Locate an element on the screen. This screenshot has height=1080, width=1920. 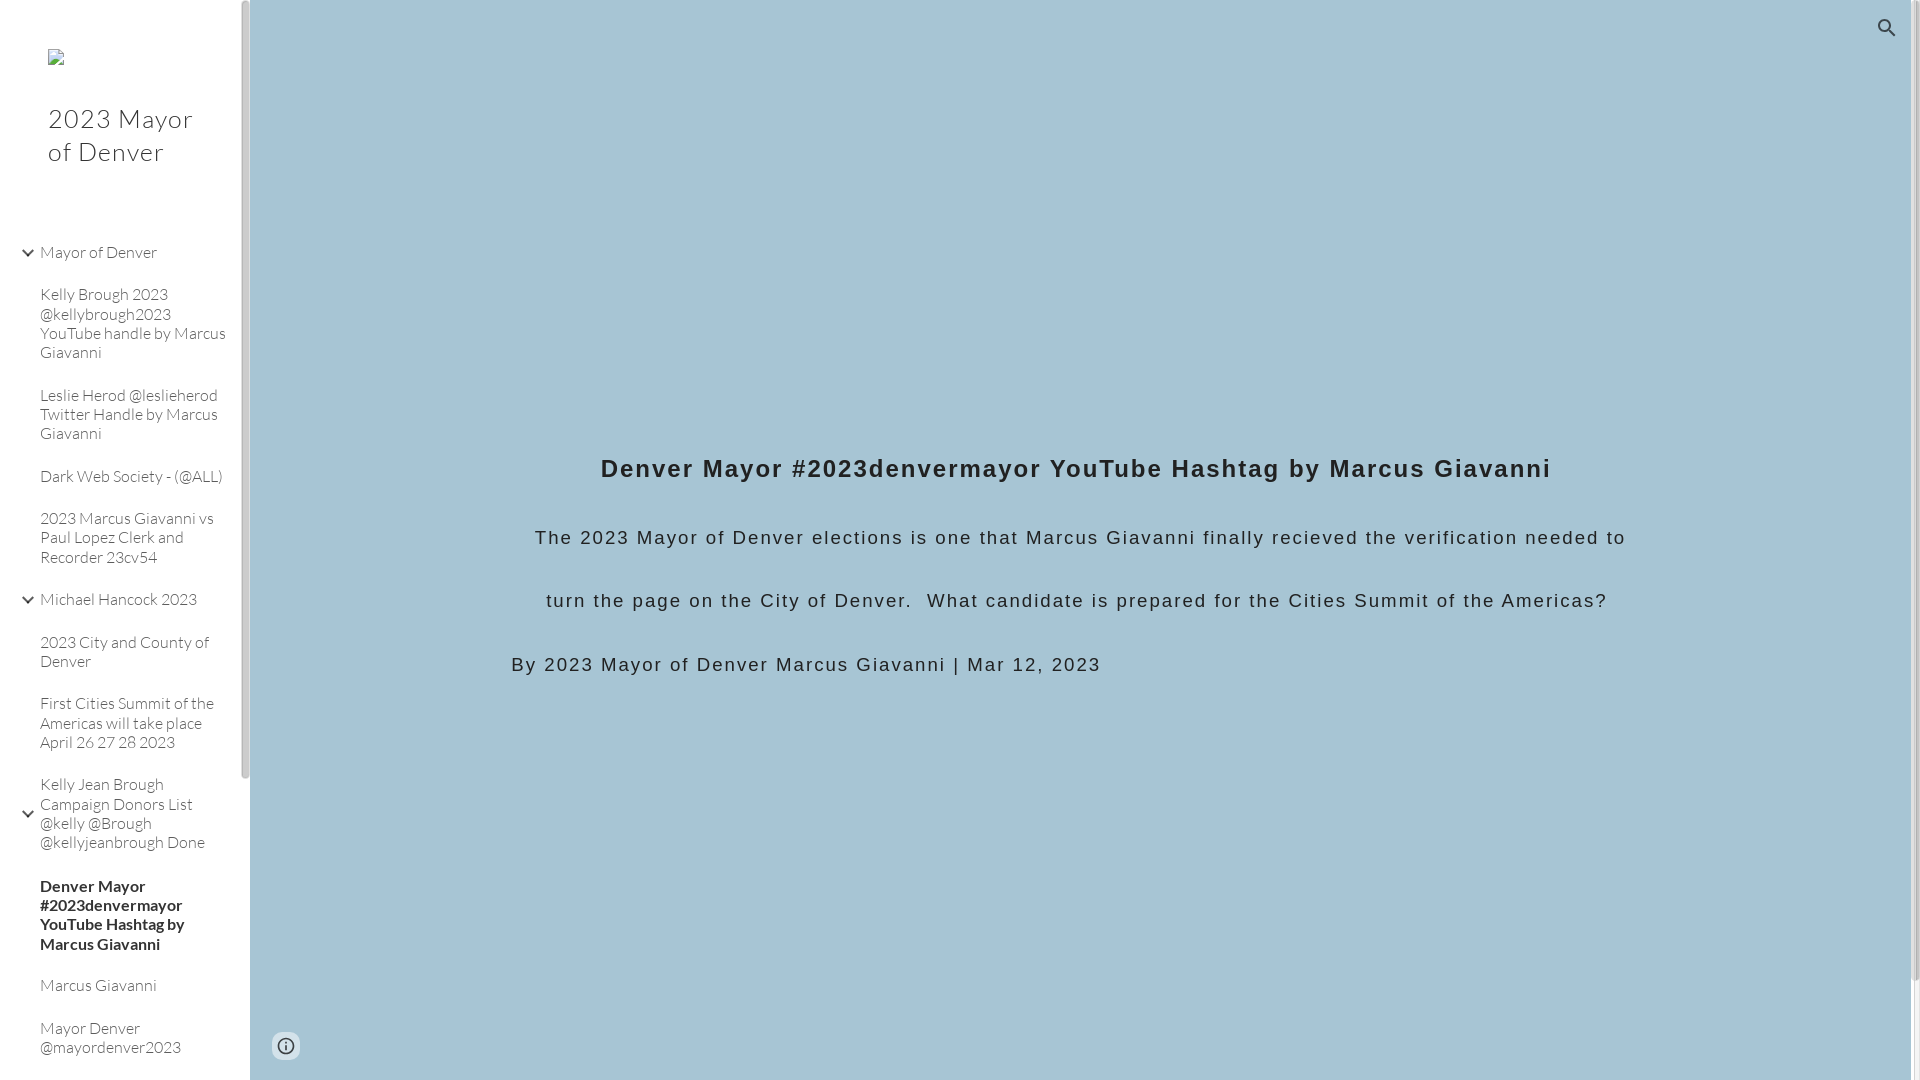
Expand/Collapse is located at coordinates (22, 814).